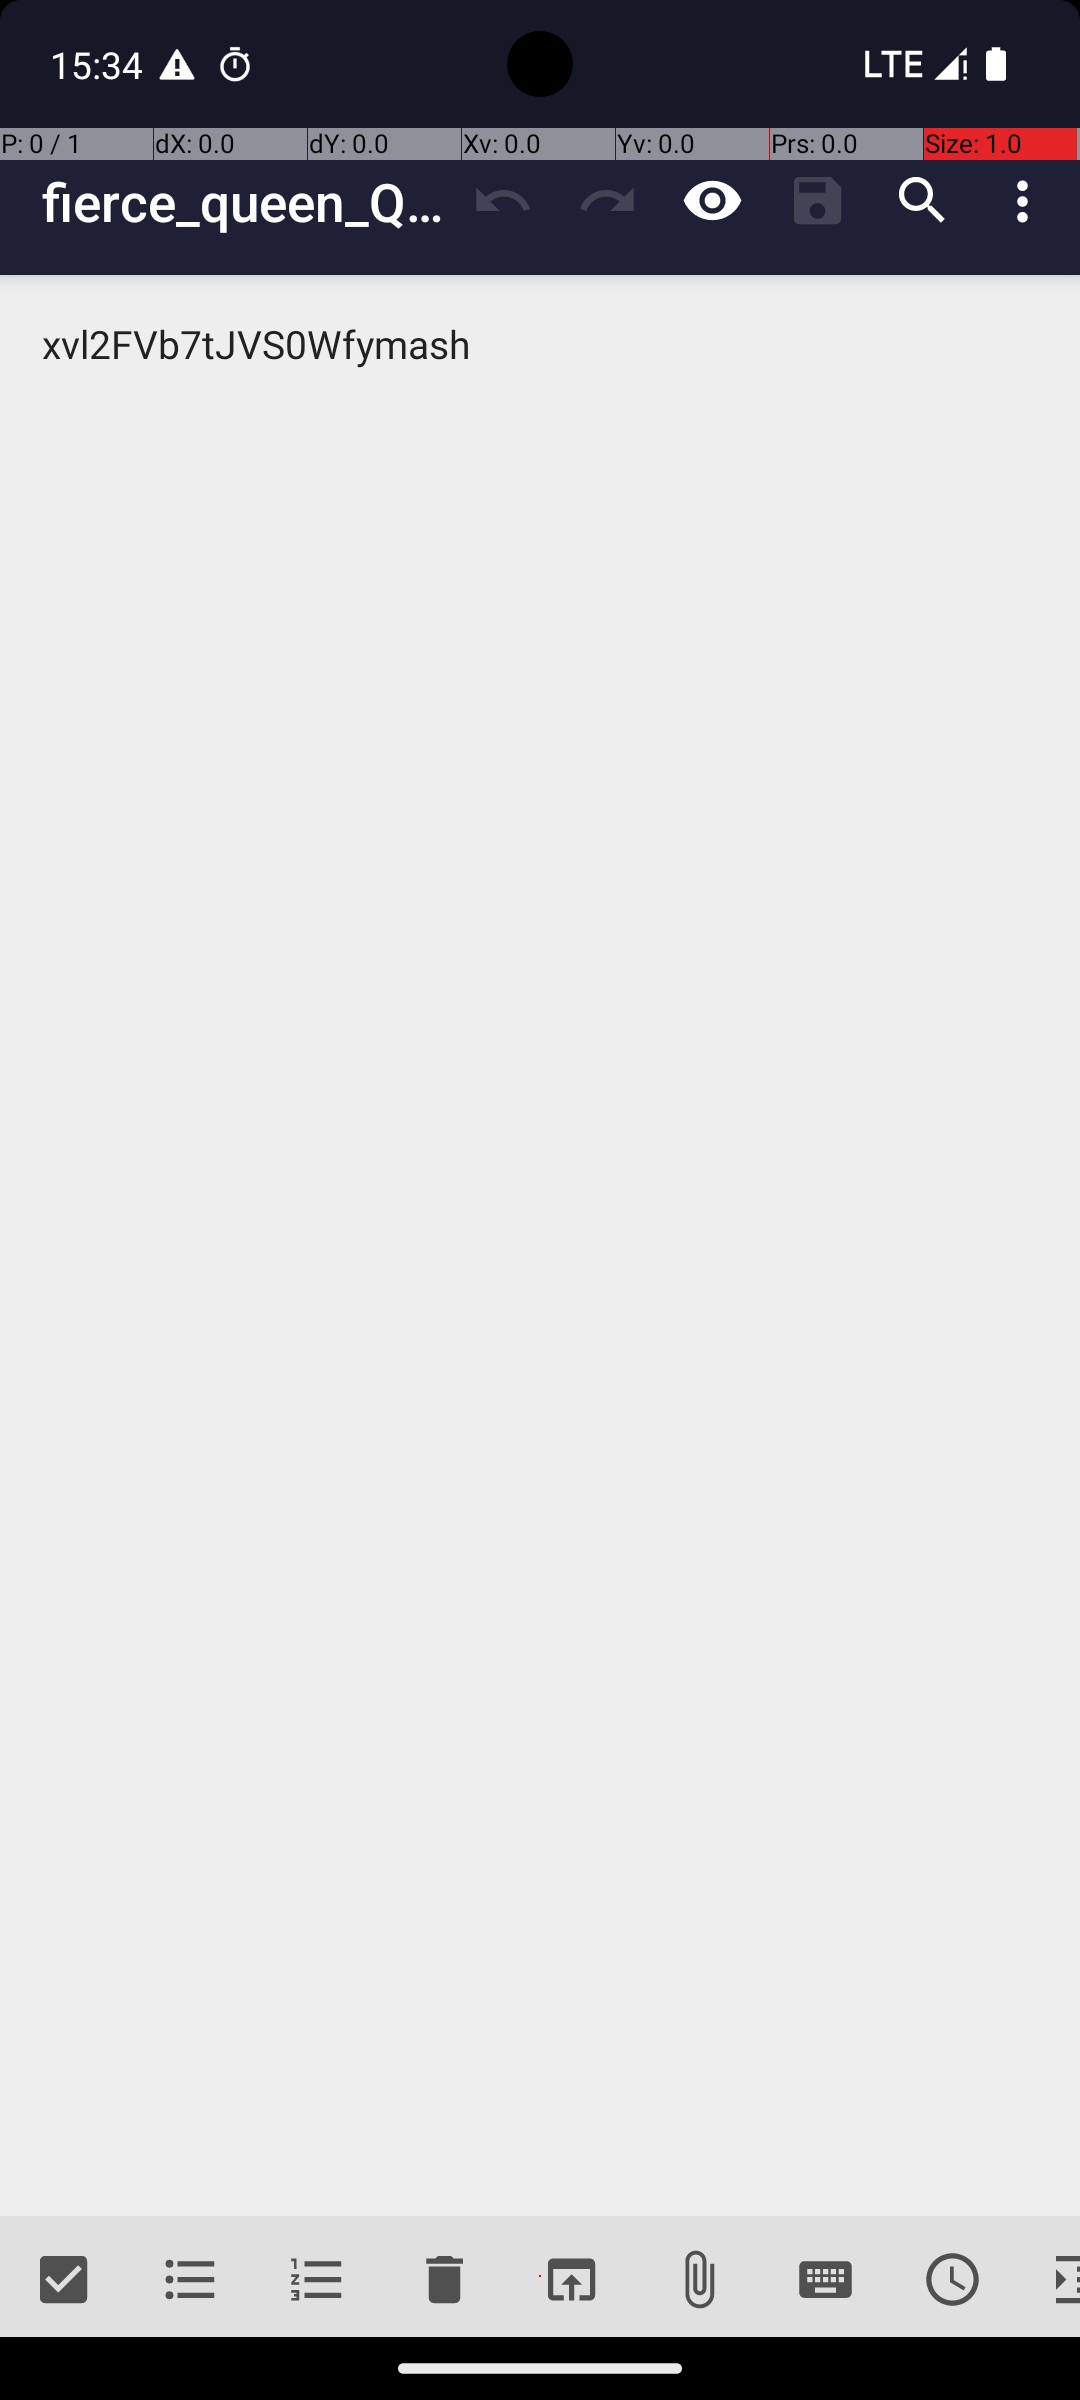 Image resolution: width=1080 pixels, height=2400 pixels. I want to click on Ordered list, so click(318, 2280).